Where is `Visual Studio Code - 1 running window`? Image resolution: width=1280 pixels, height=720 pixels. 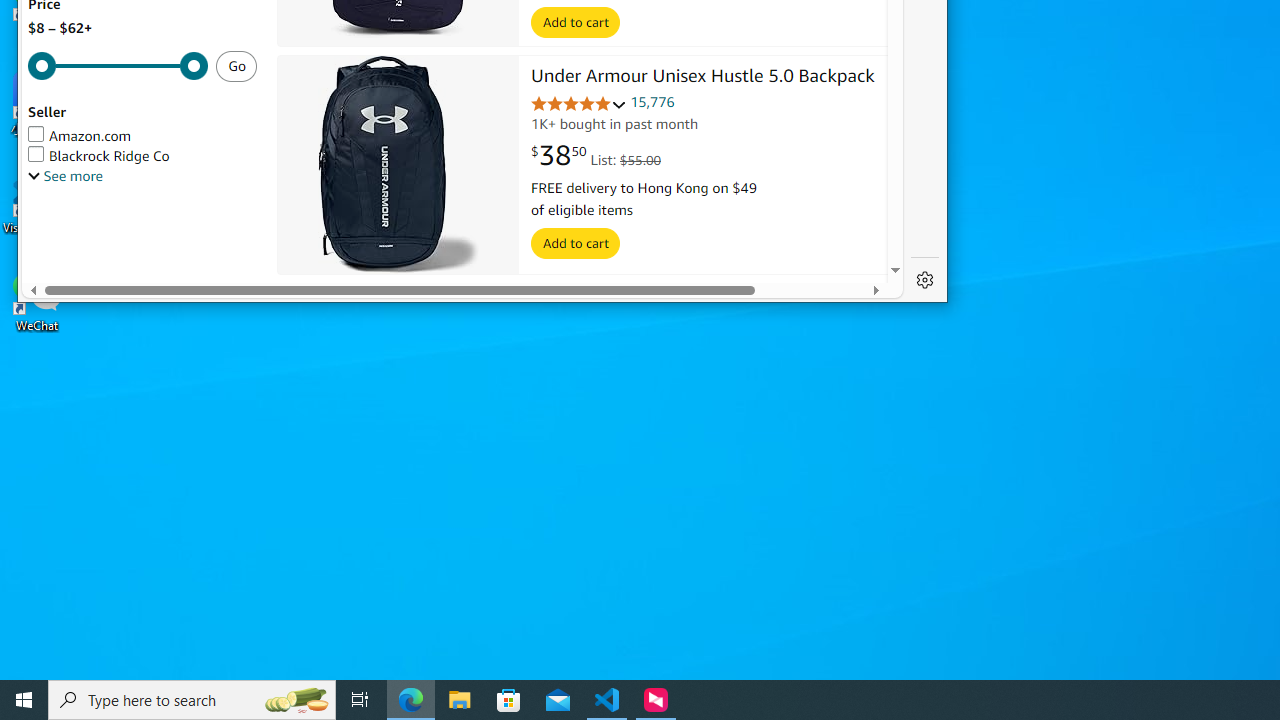 Visual Studio Code - 1 running window is located at coordinates (607, 700).